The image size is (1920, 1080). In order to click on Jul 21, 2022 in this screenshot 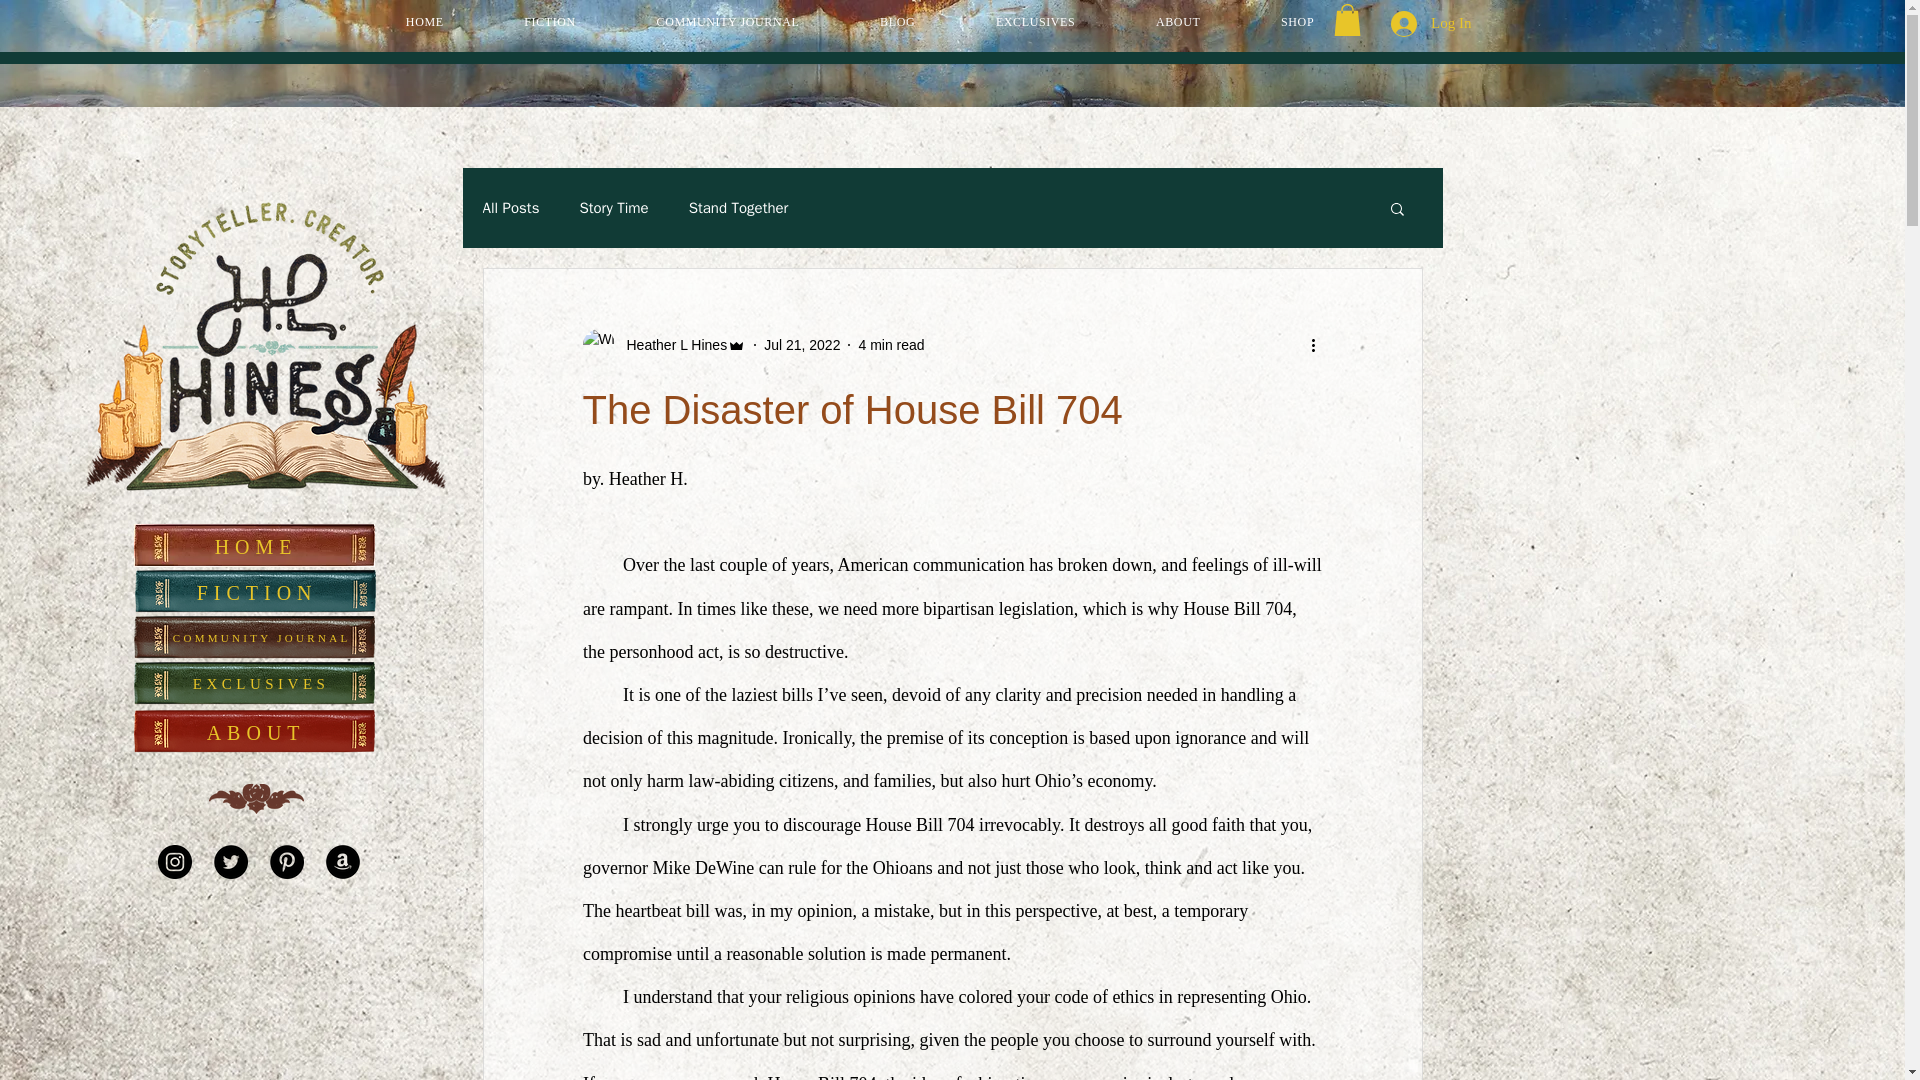, I will do `click(802, 344)`.